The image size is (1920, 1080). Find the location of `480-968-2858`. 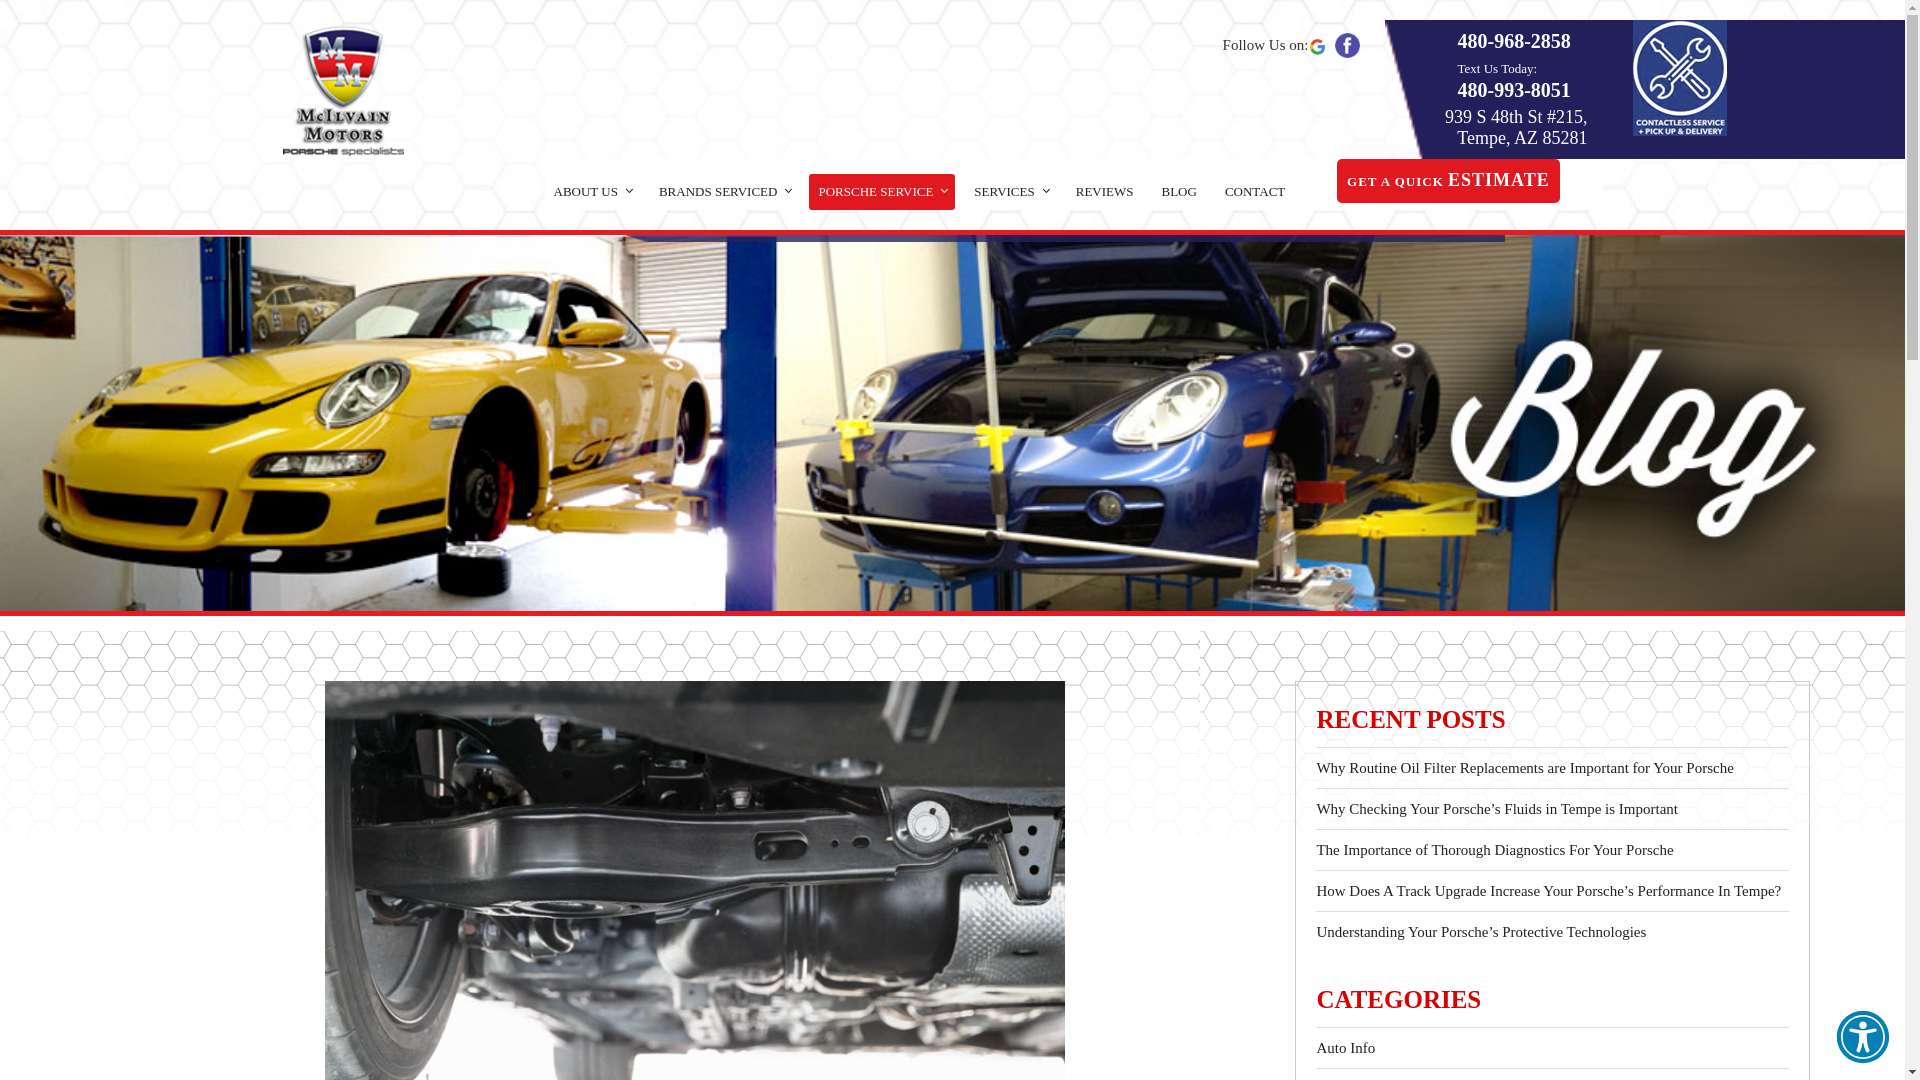

480-968-2858 is located at coordinates (1514, 41).